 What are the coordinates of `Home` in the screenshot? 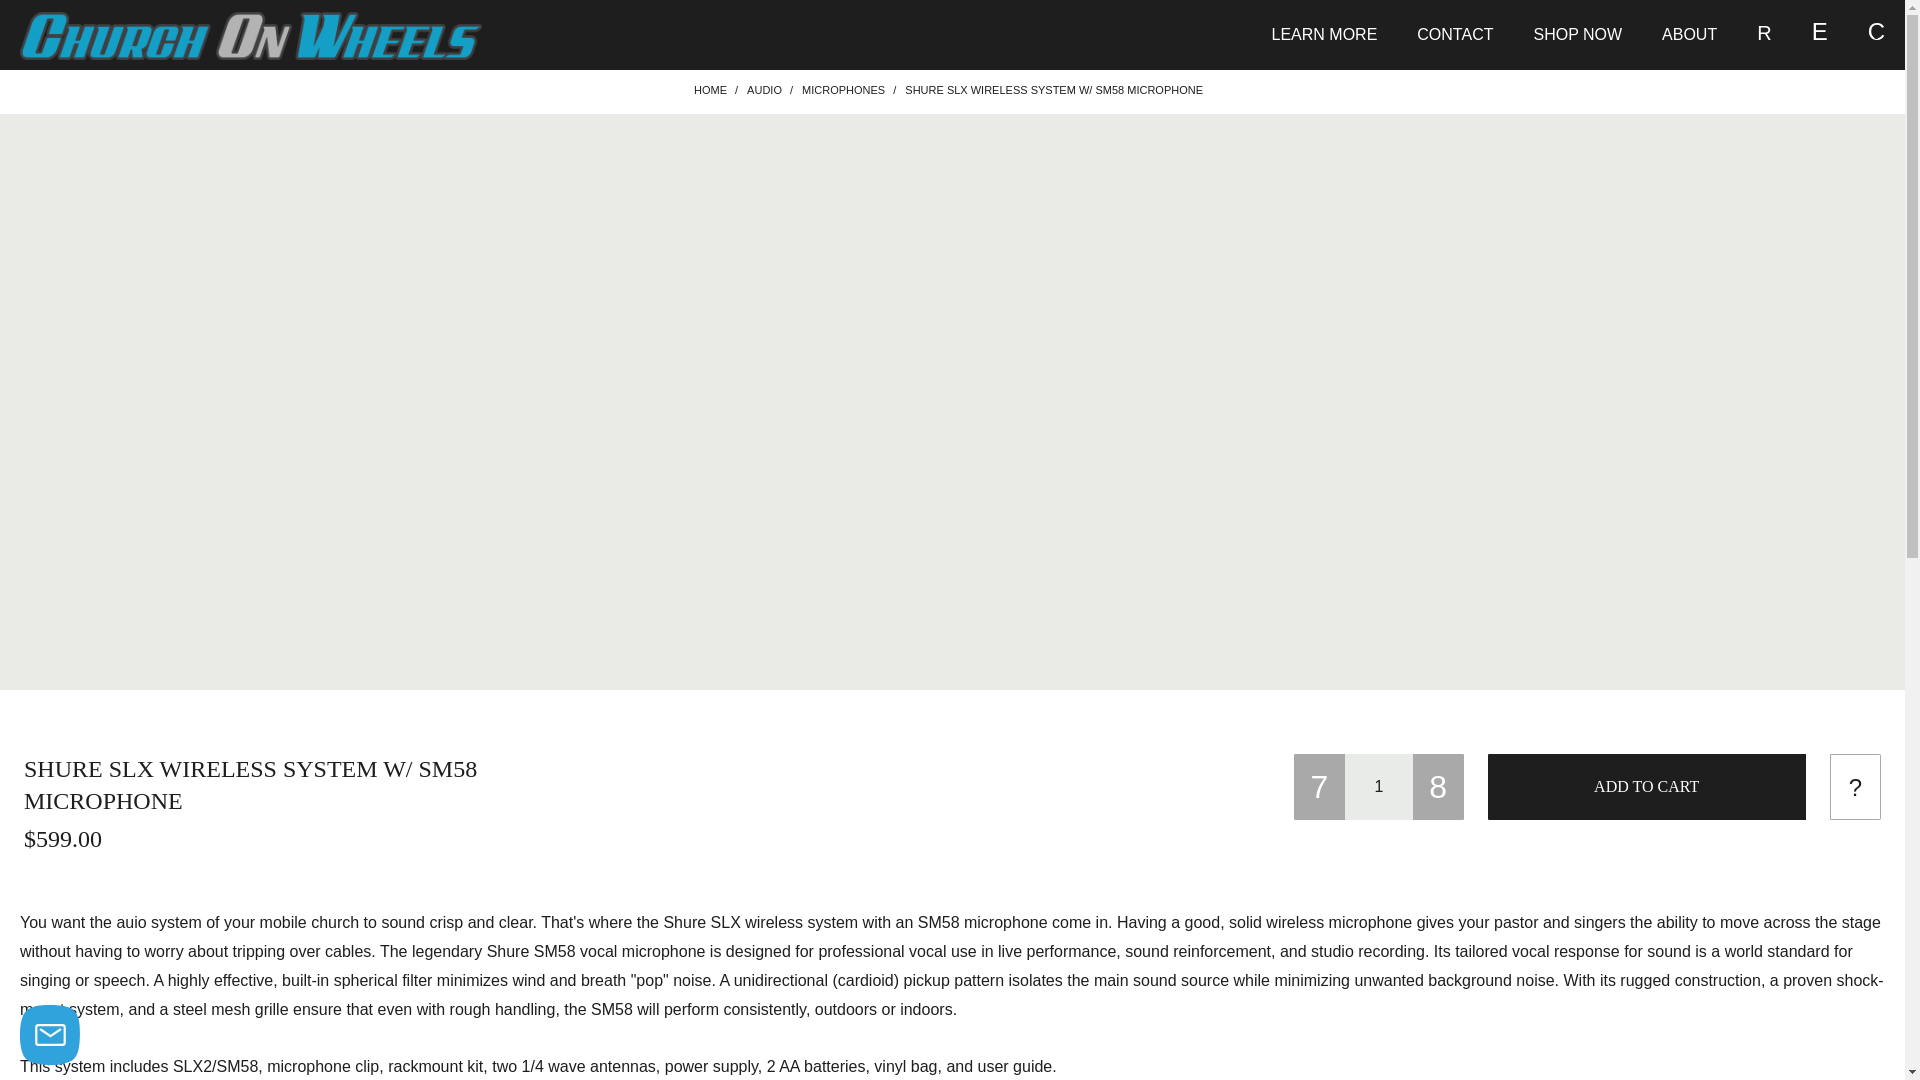 It's located at (710, 91).